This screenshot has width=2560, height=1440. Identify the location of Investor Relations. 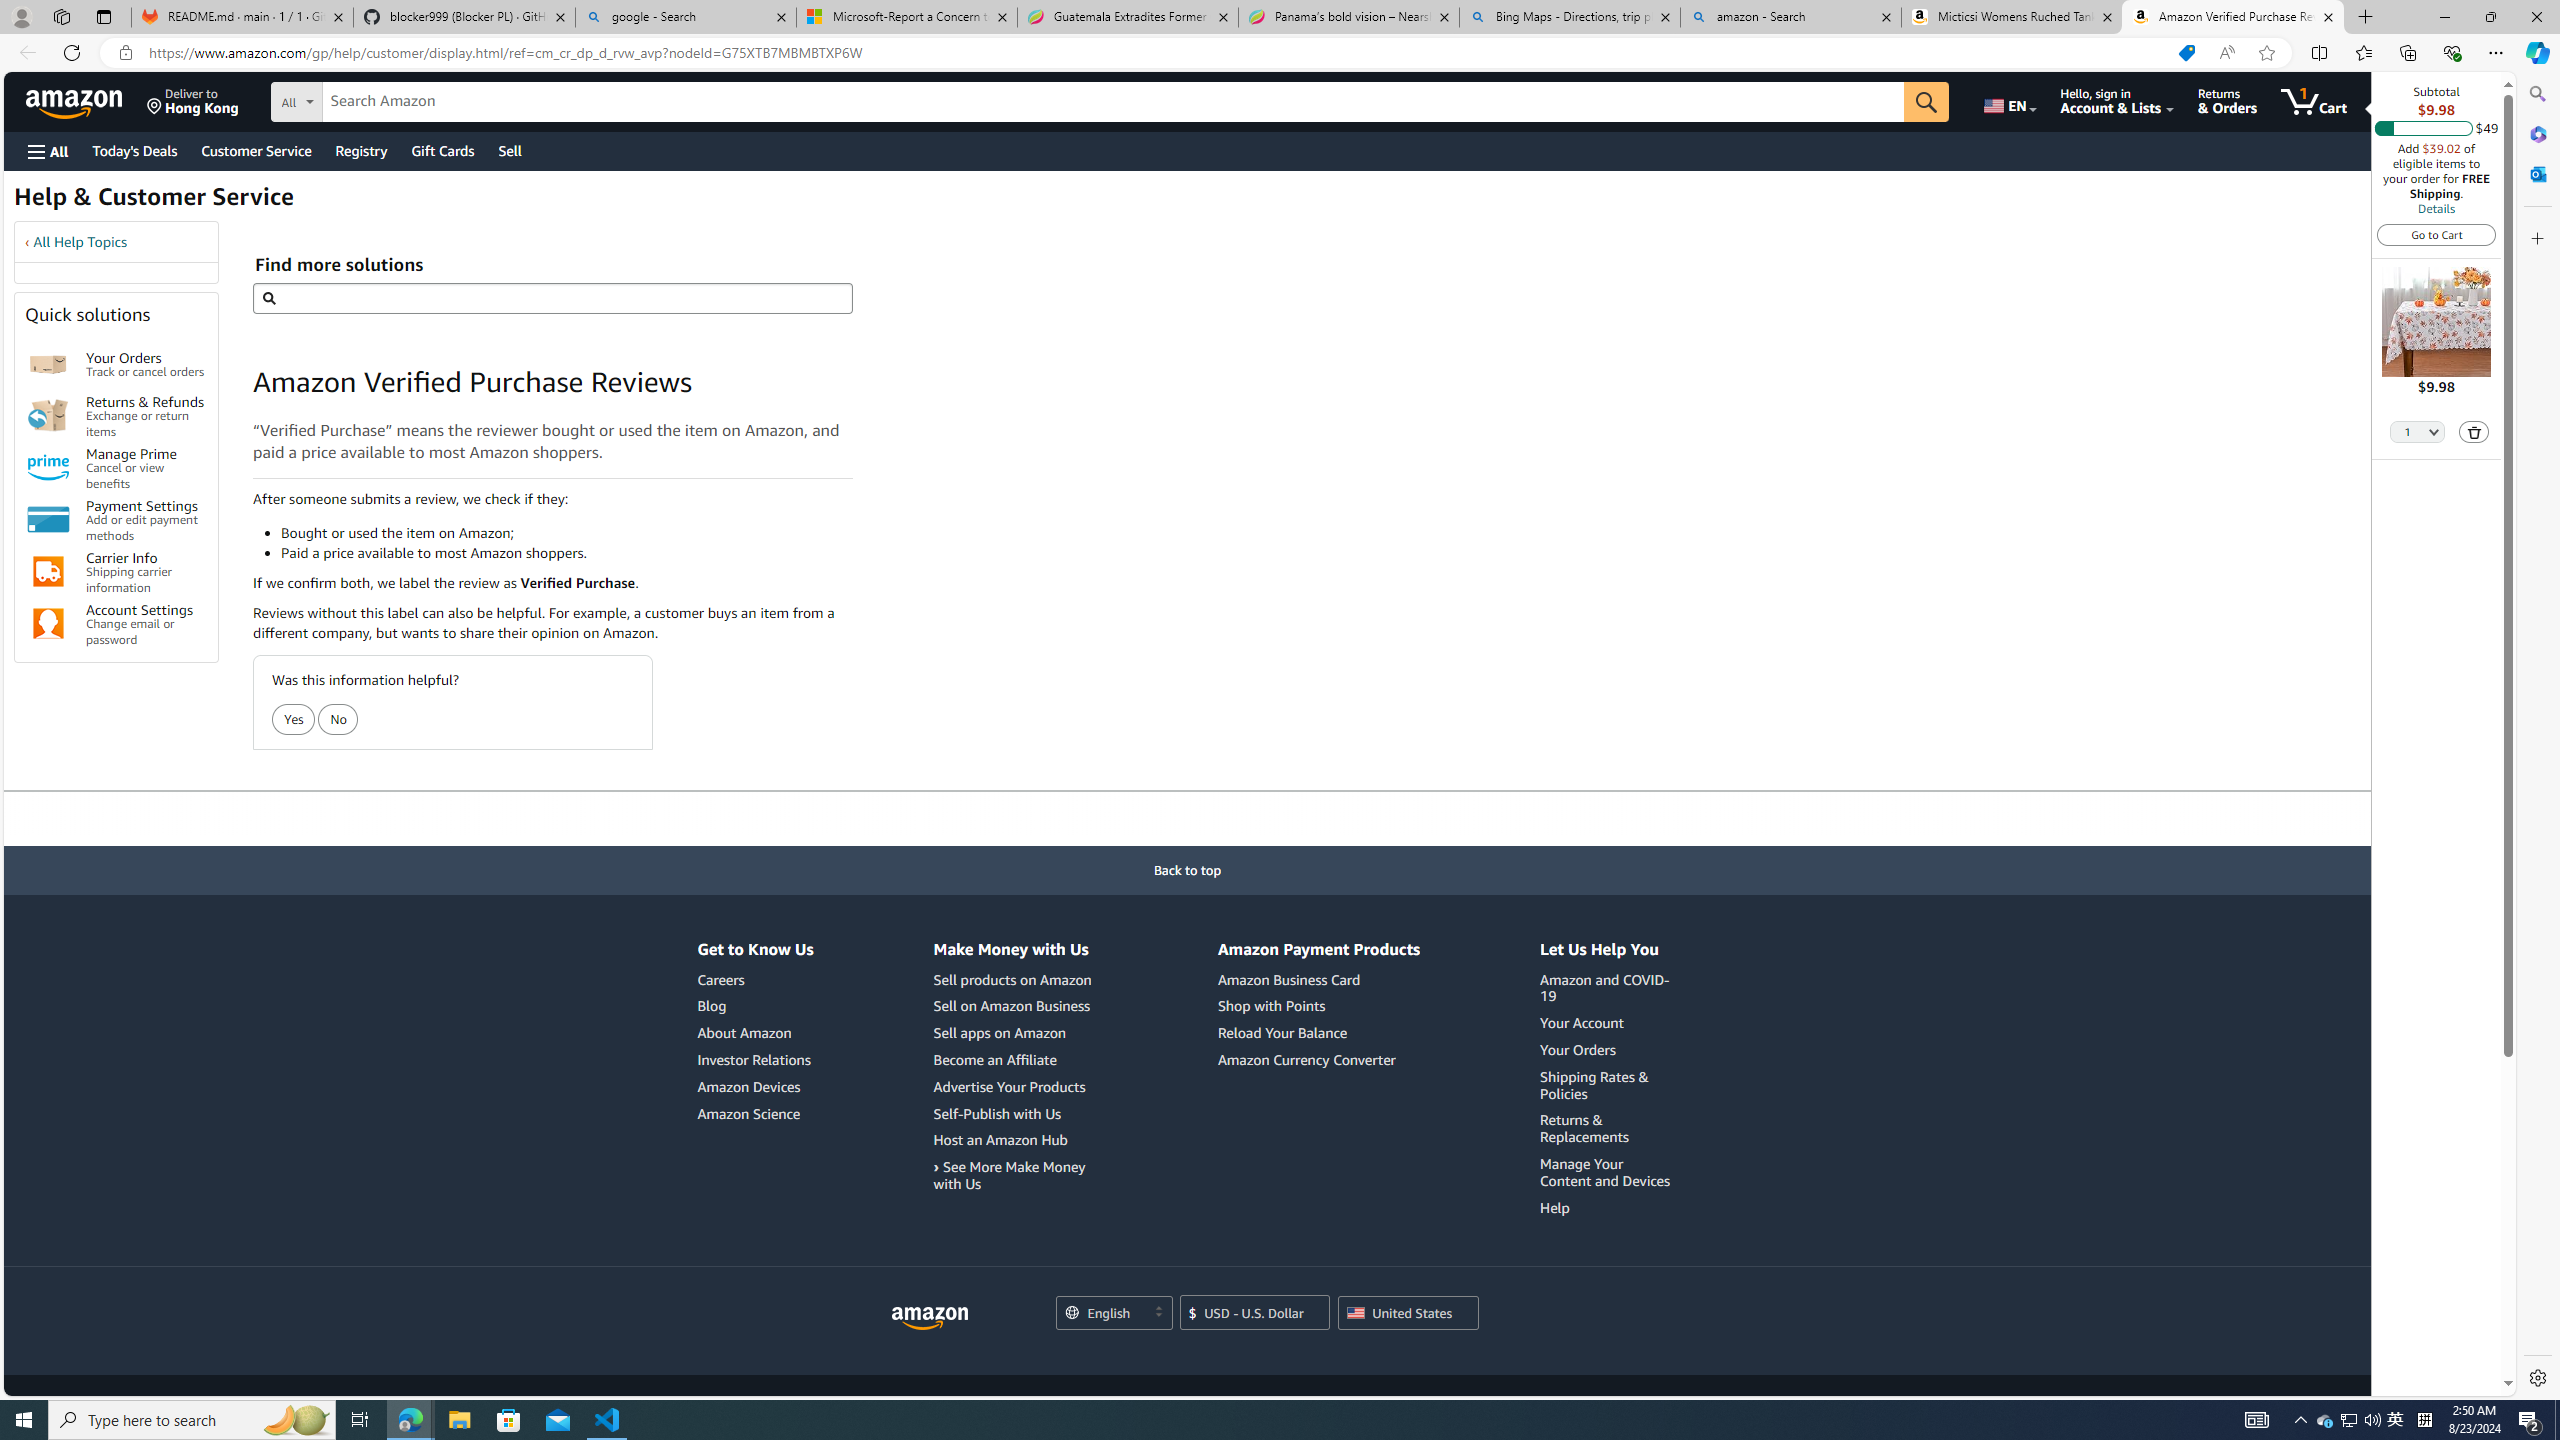
(755, 1060).